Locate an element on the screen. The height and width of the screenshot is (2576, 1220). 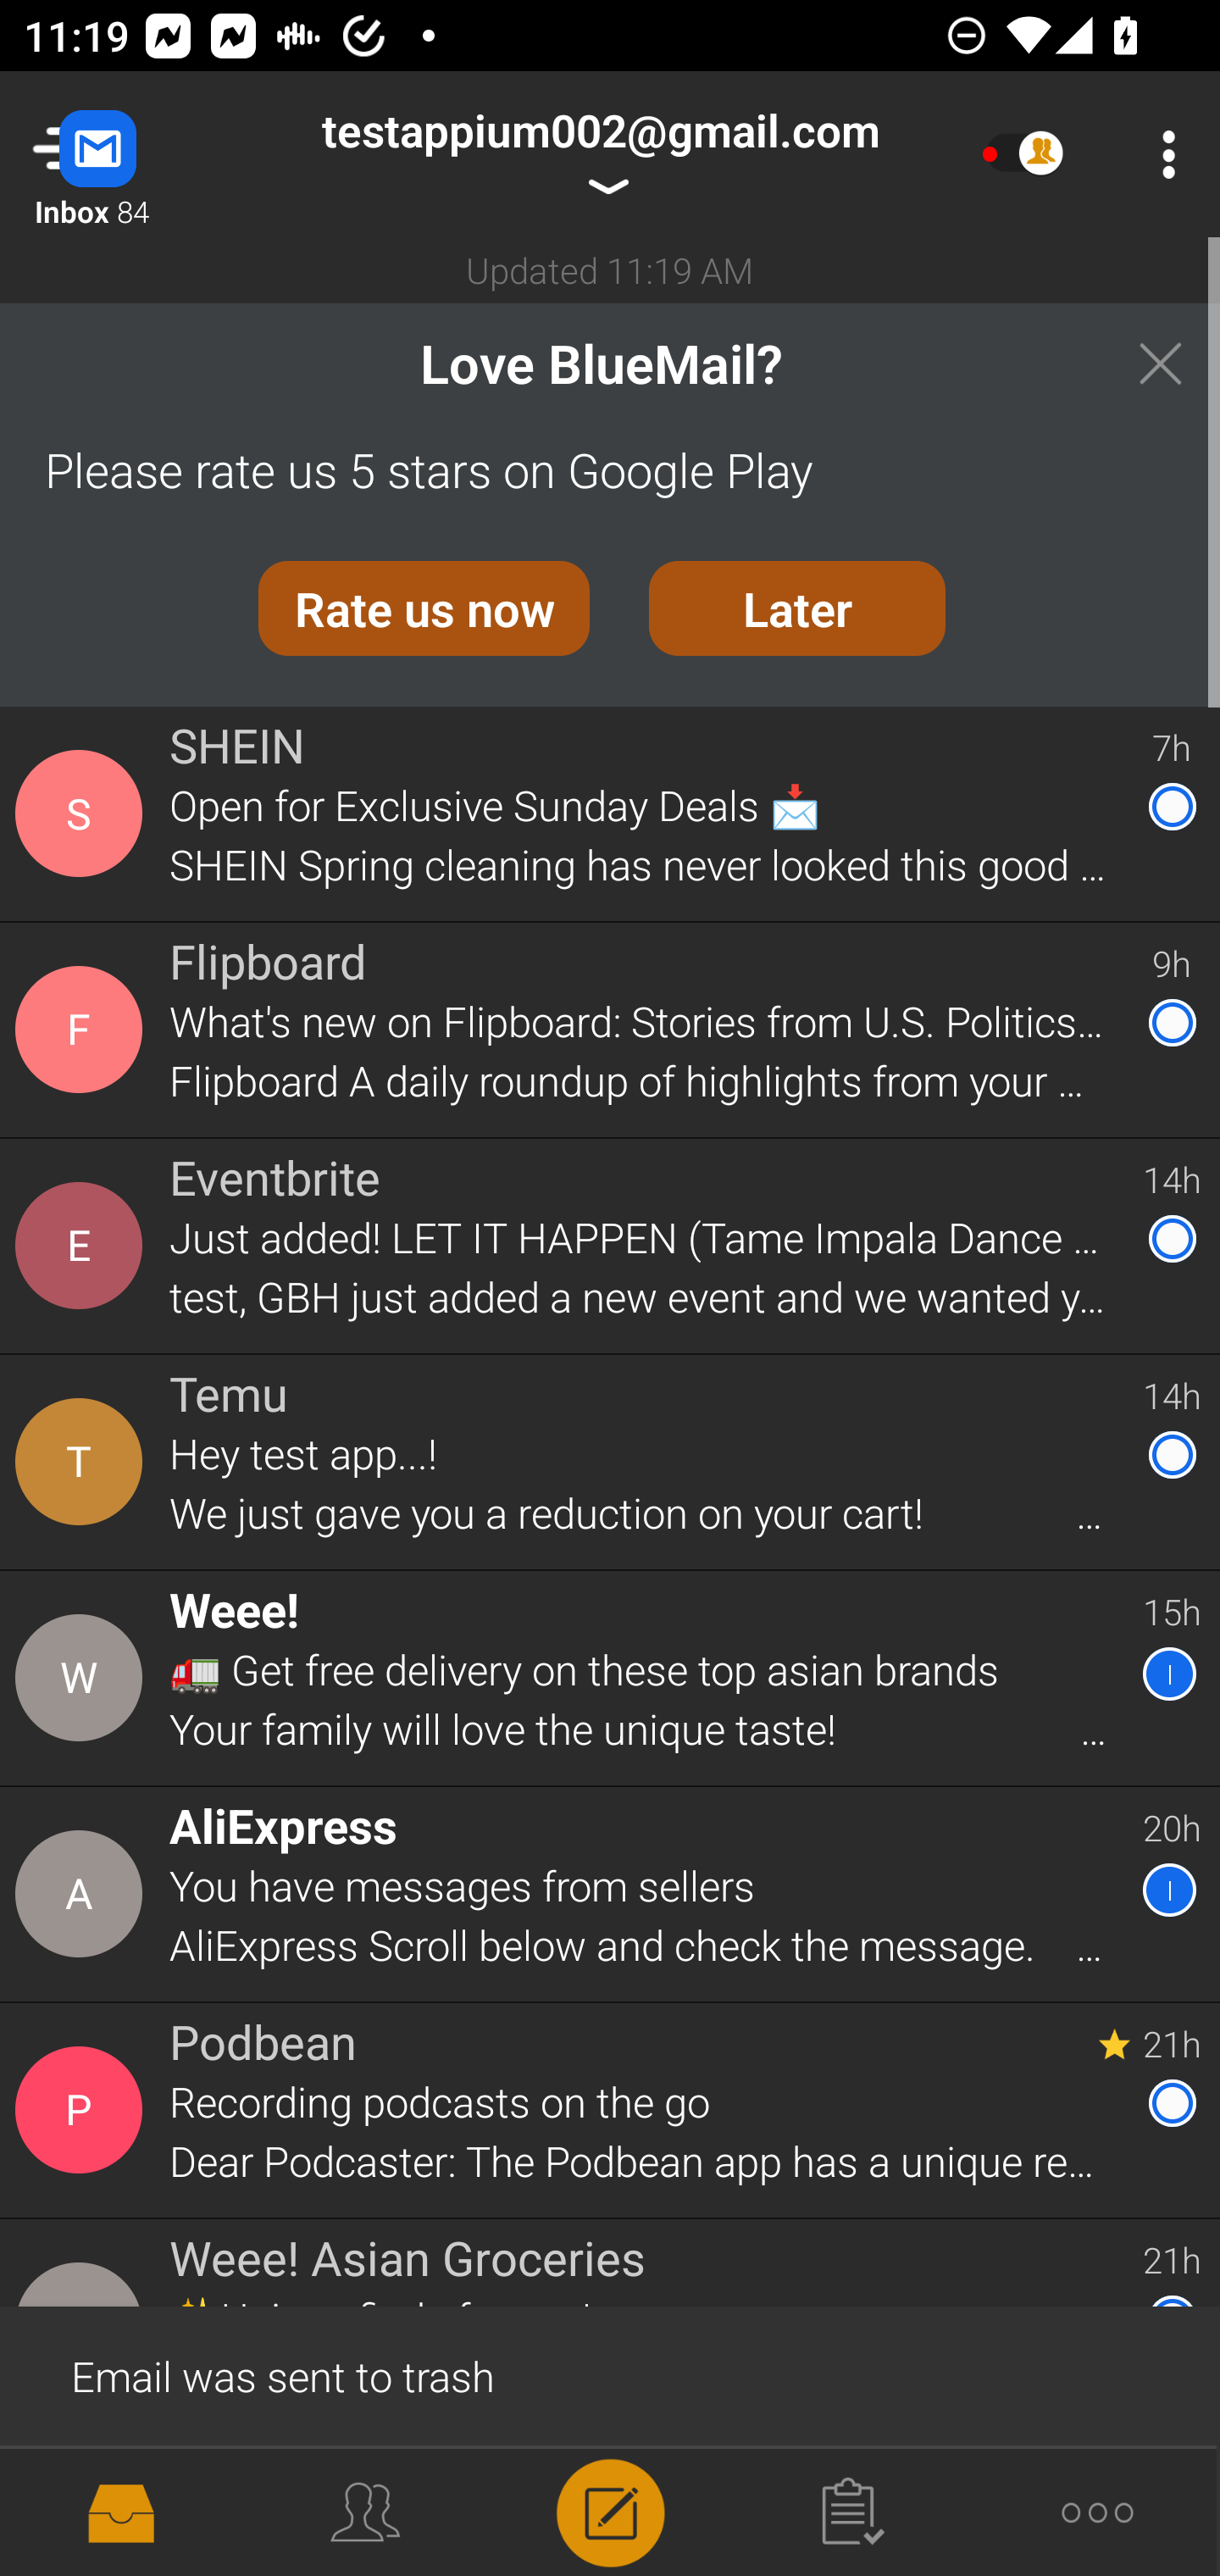
Navigate up is located at coordinates (134, 154).